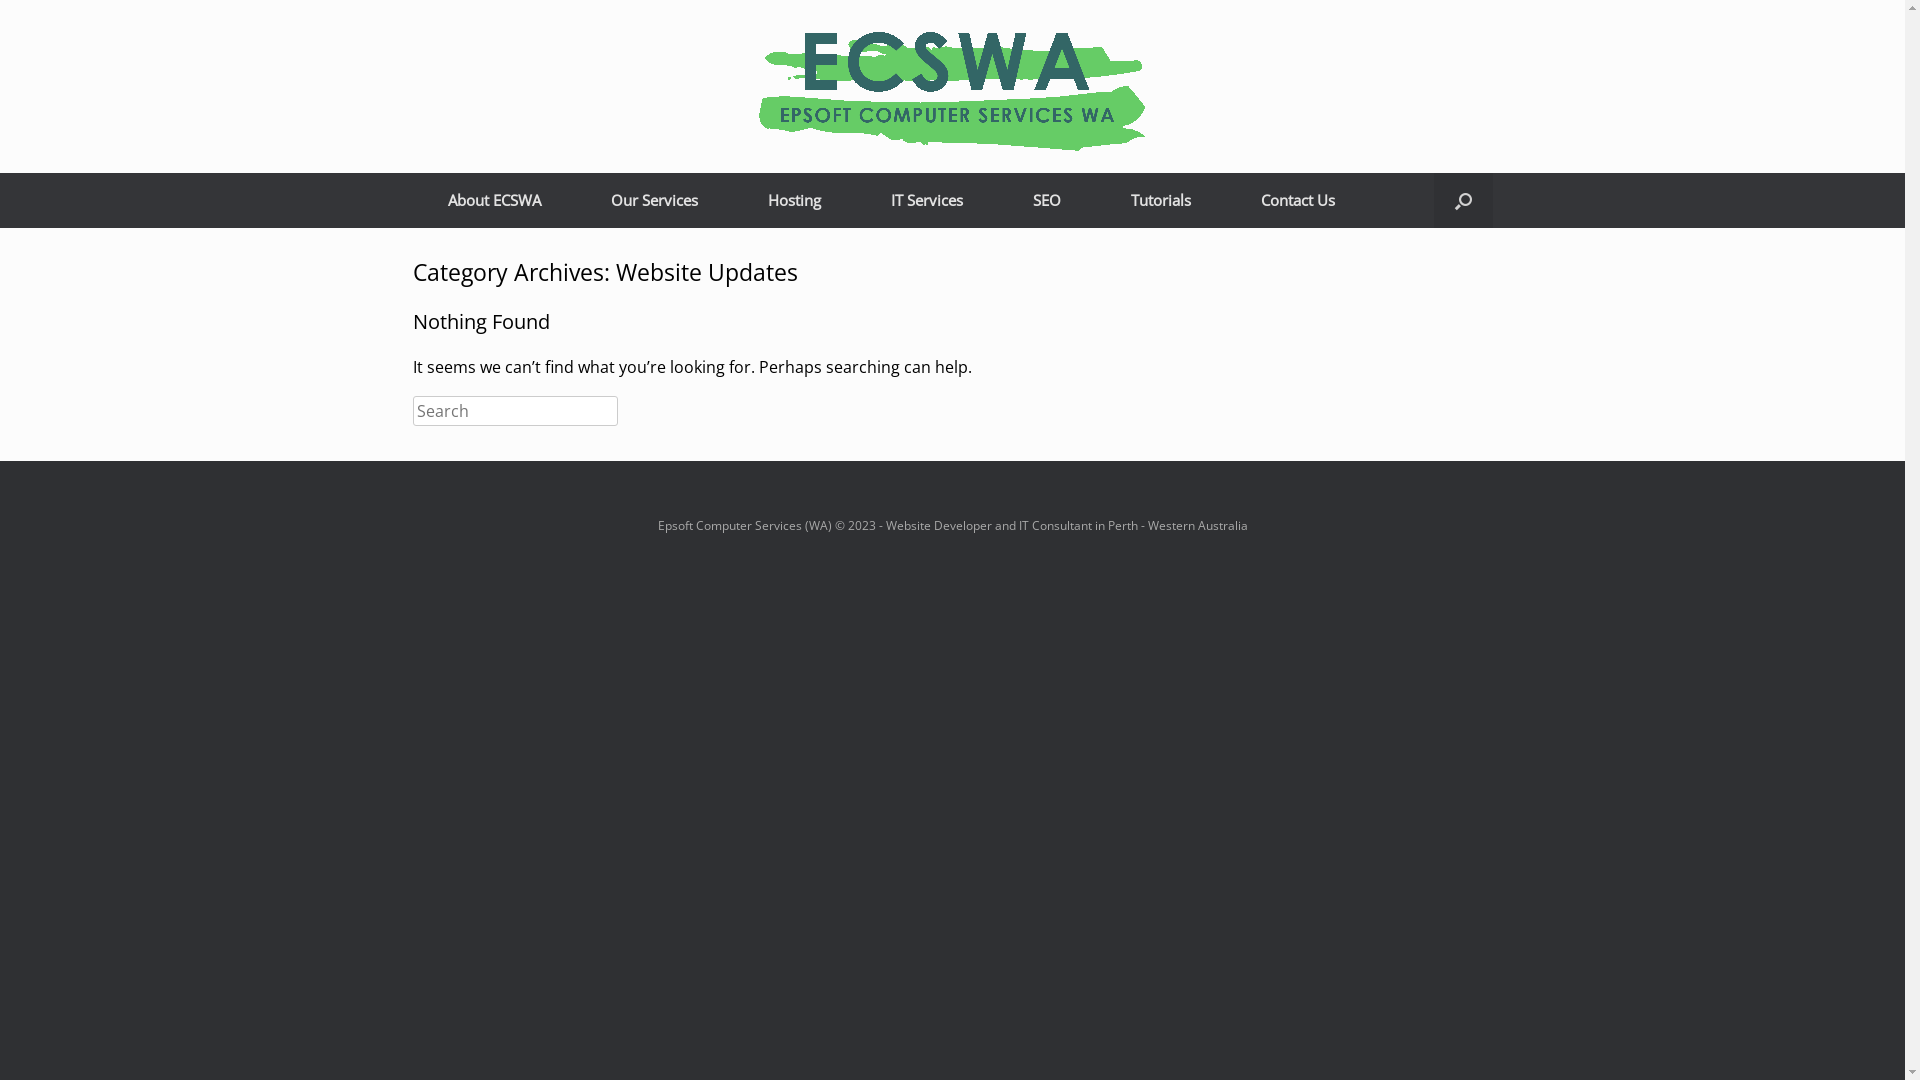  What do you see at coordinates (952, 86) in the screenshot?
I see `Epsoft WA Logo` at bounding box center [952, 86].